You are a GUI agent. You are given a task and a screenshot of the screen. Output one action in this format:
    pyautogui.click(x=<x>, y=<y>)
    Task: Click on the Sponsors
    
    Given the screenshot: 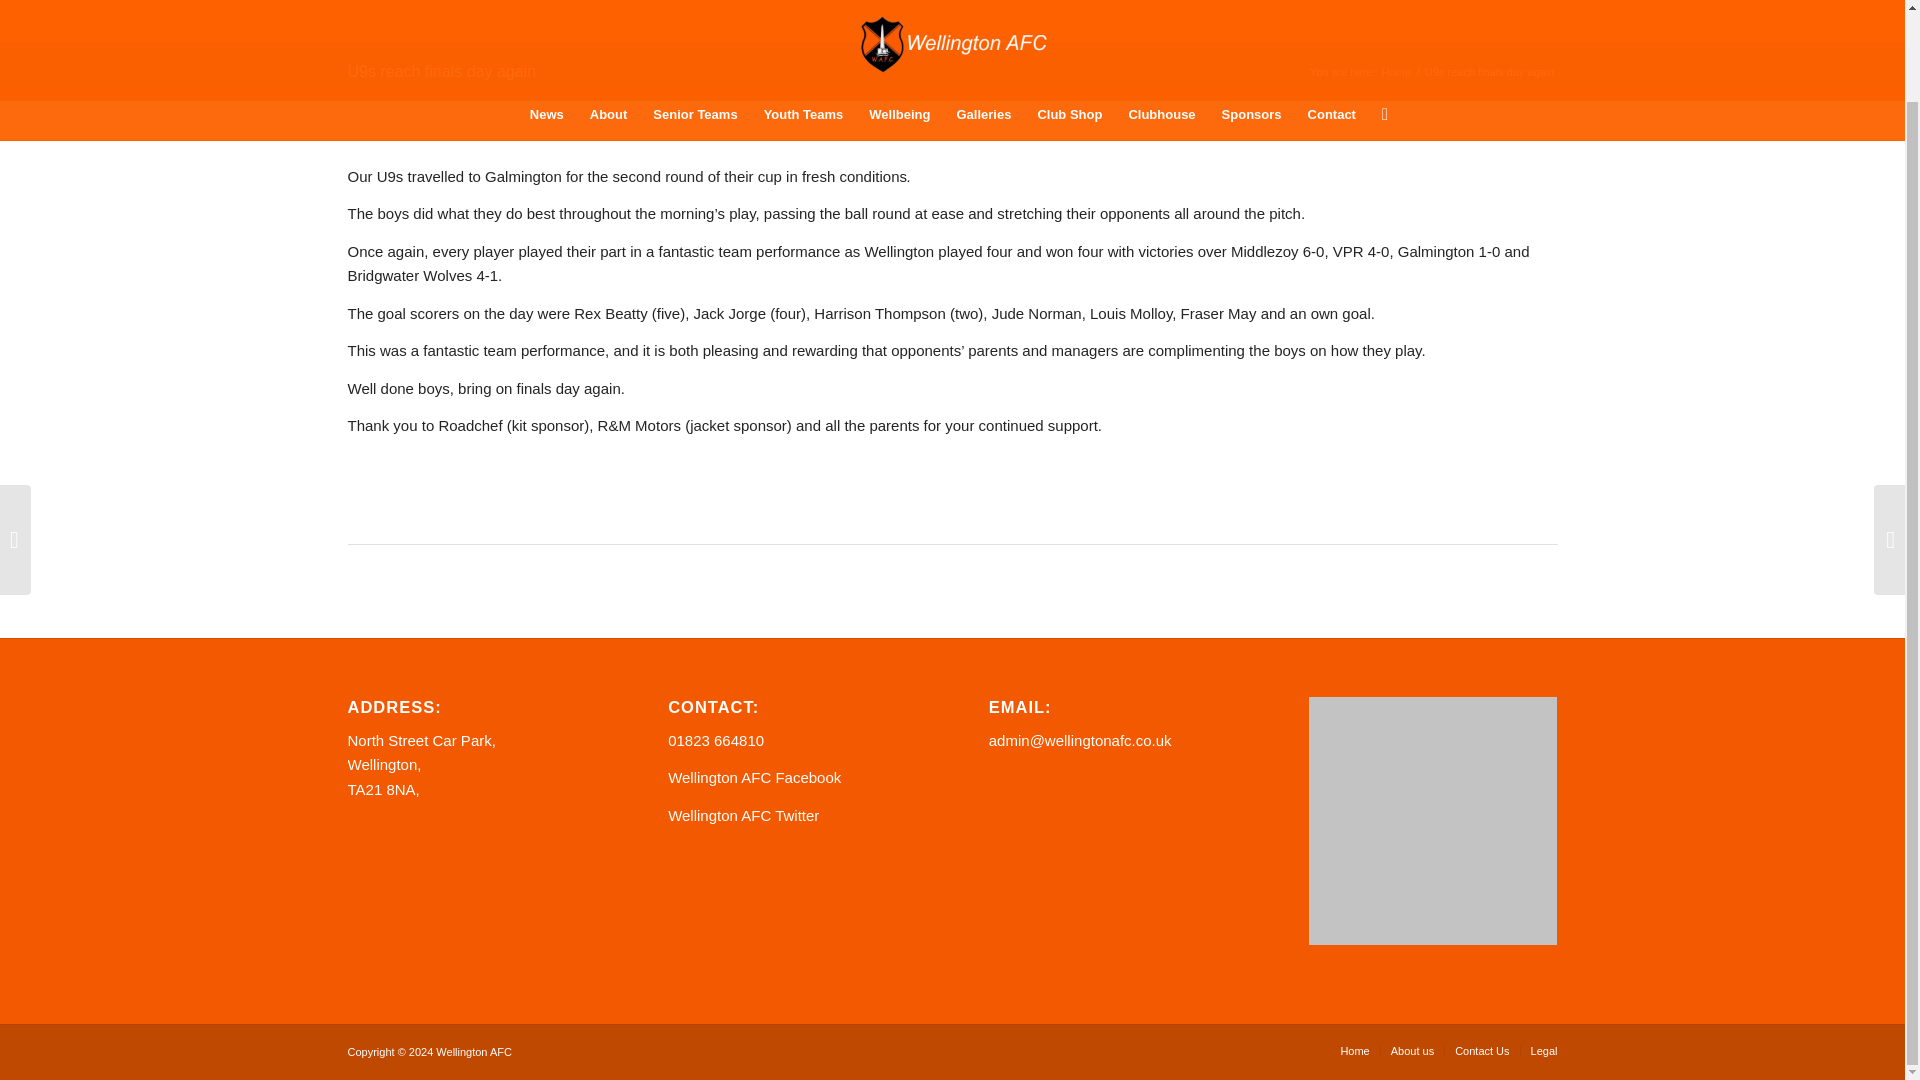 What is the action you would take?
    pyautogui.click(x=1252, y=22)
    